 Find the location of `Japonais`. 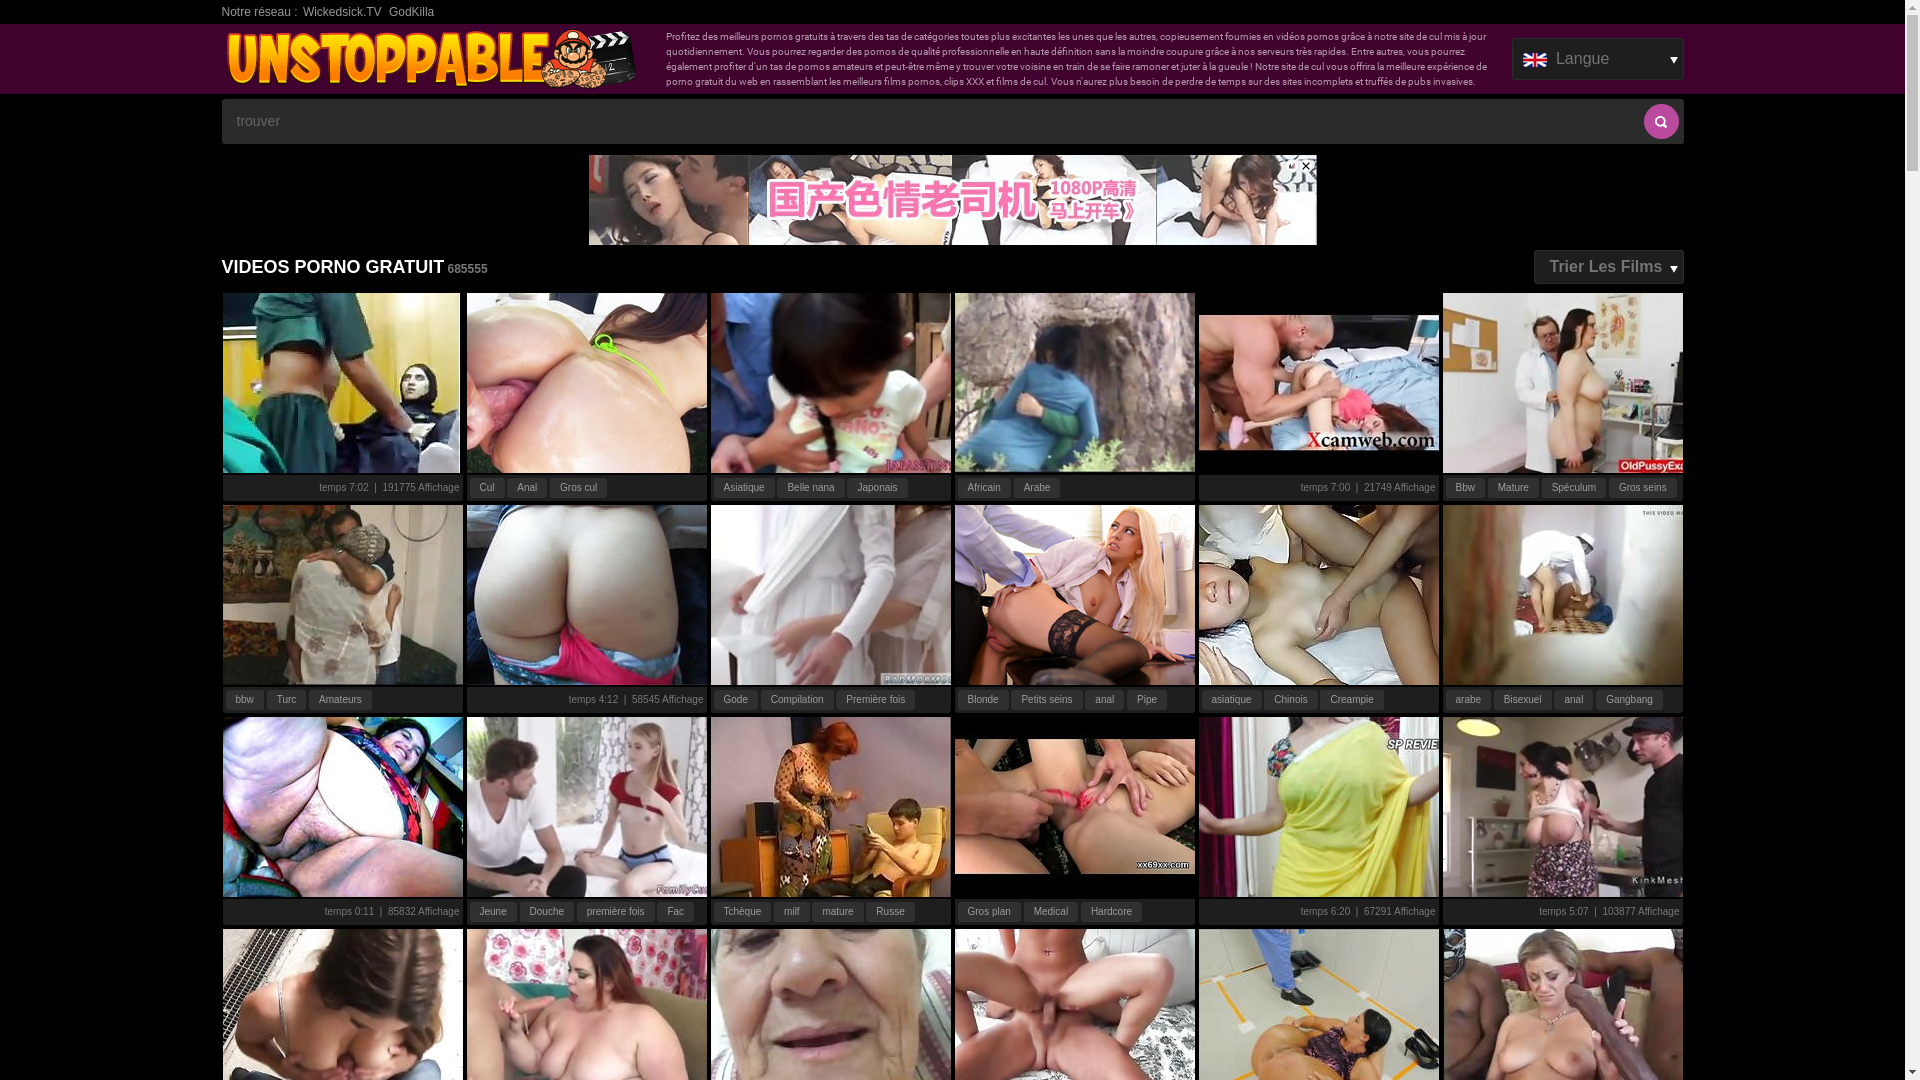

Japonais is located at coordinates (877, 488).